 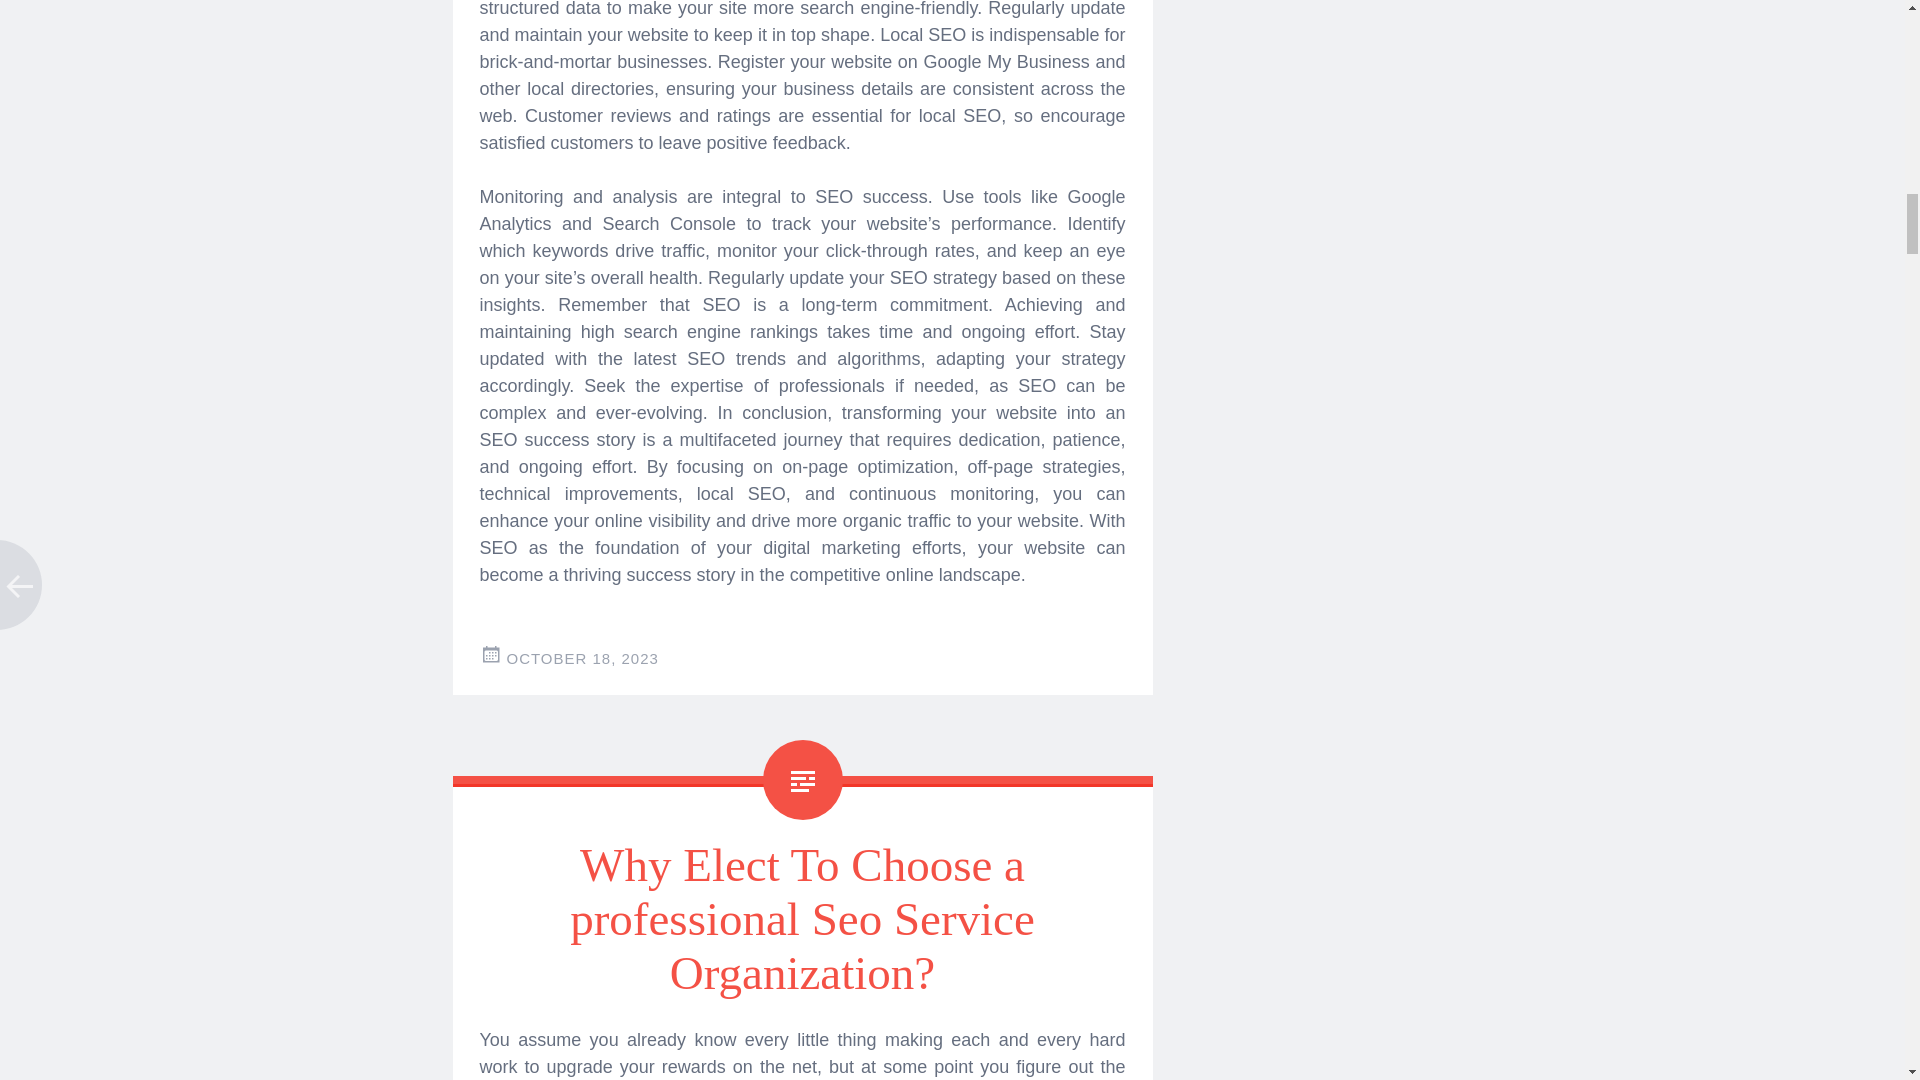 What do you see at coordinates (582, 658) in the screenshot?
I see `11:16 am` at bounding box center [582, 658].